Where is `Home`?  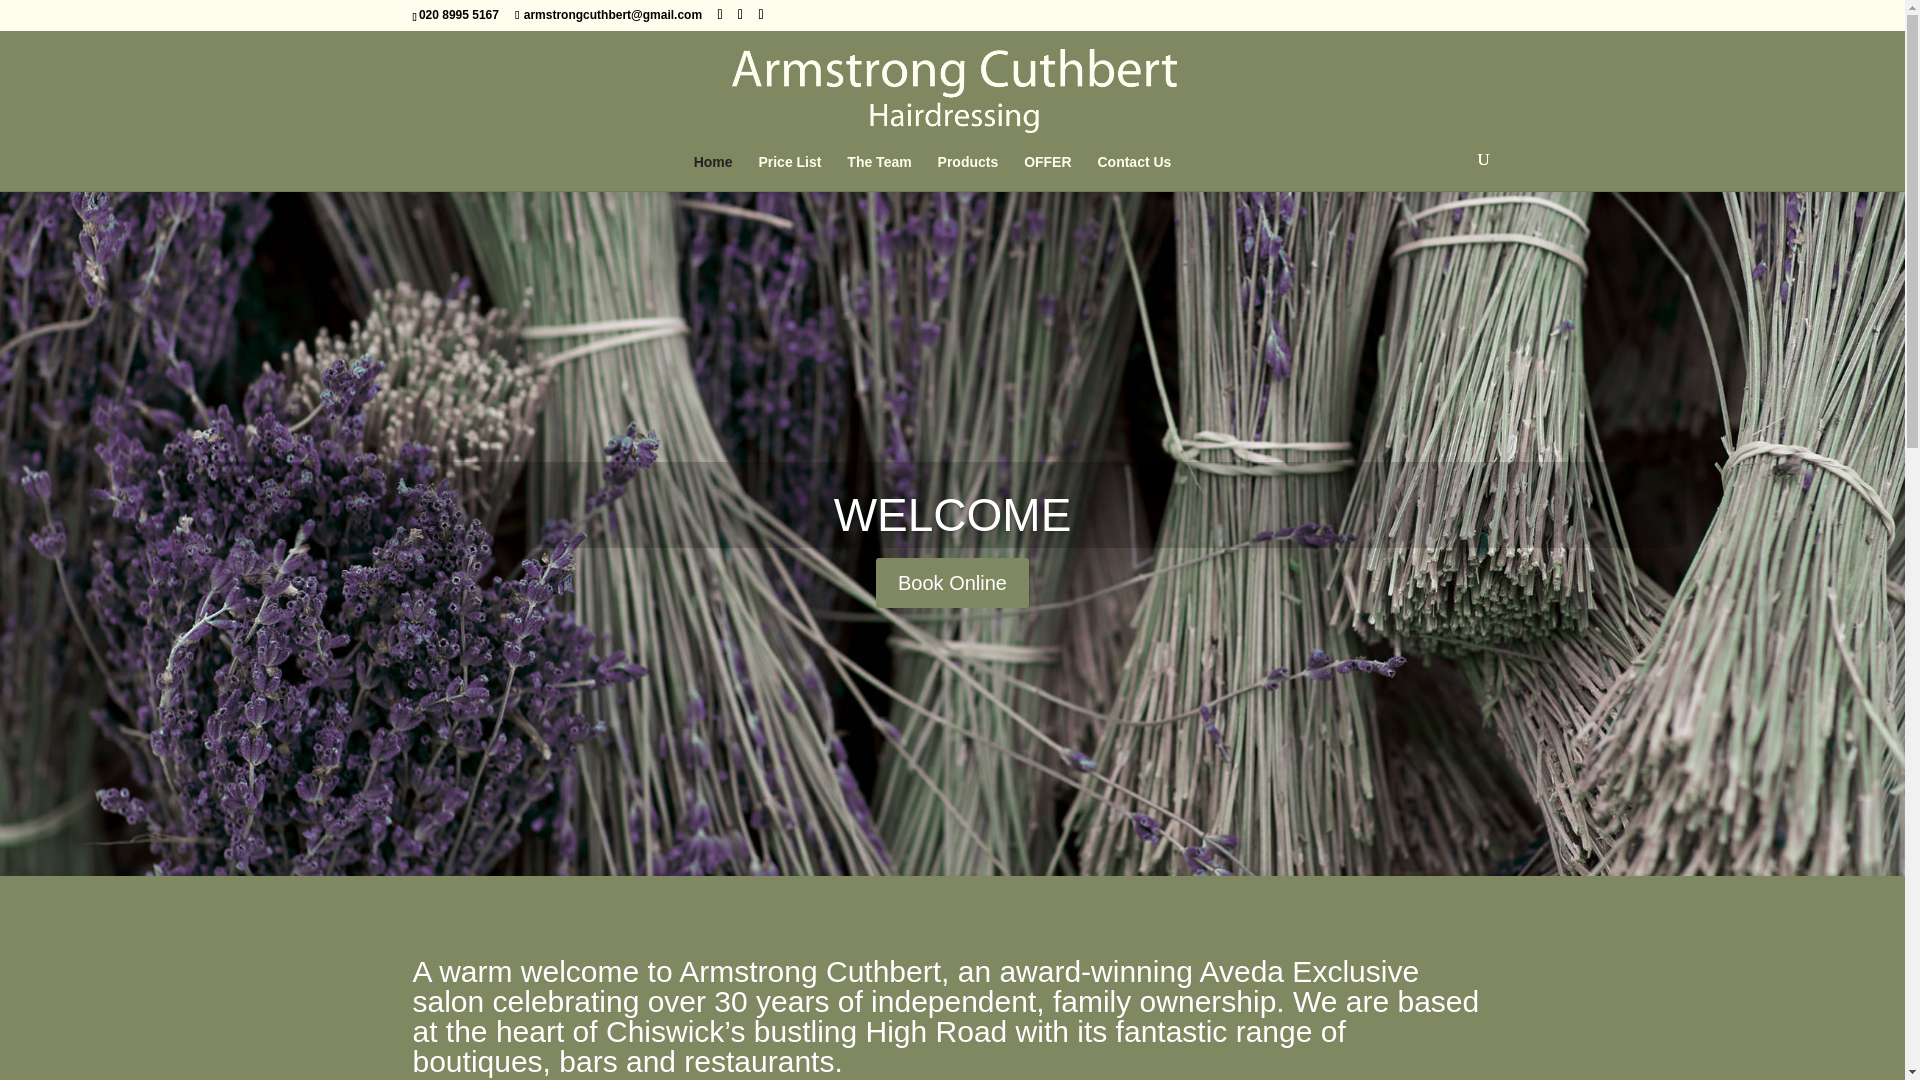 Home is located at coordinates (713, 173).